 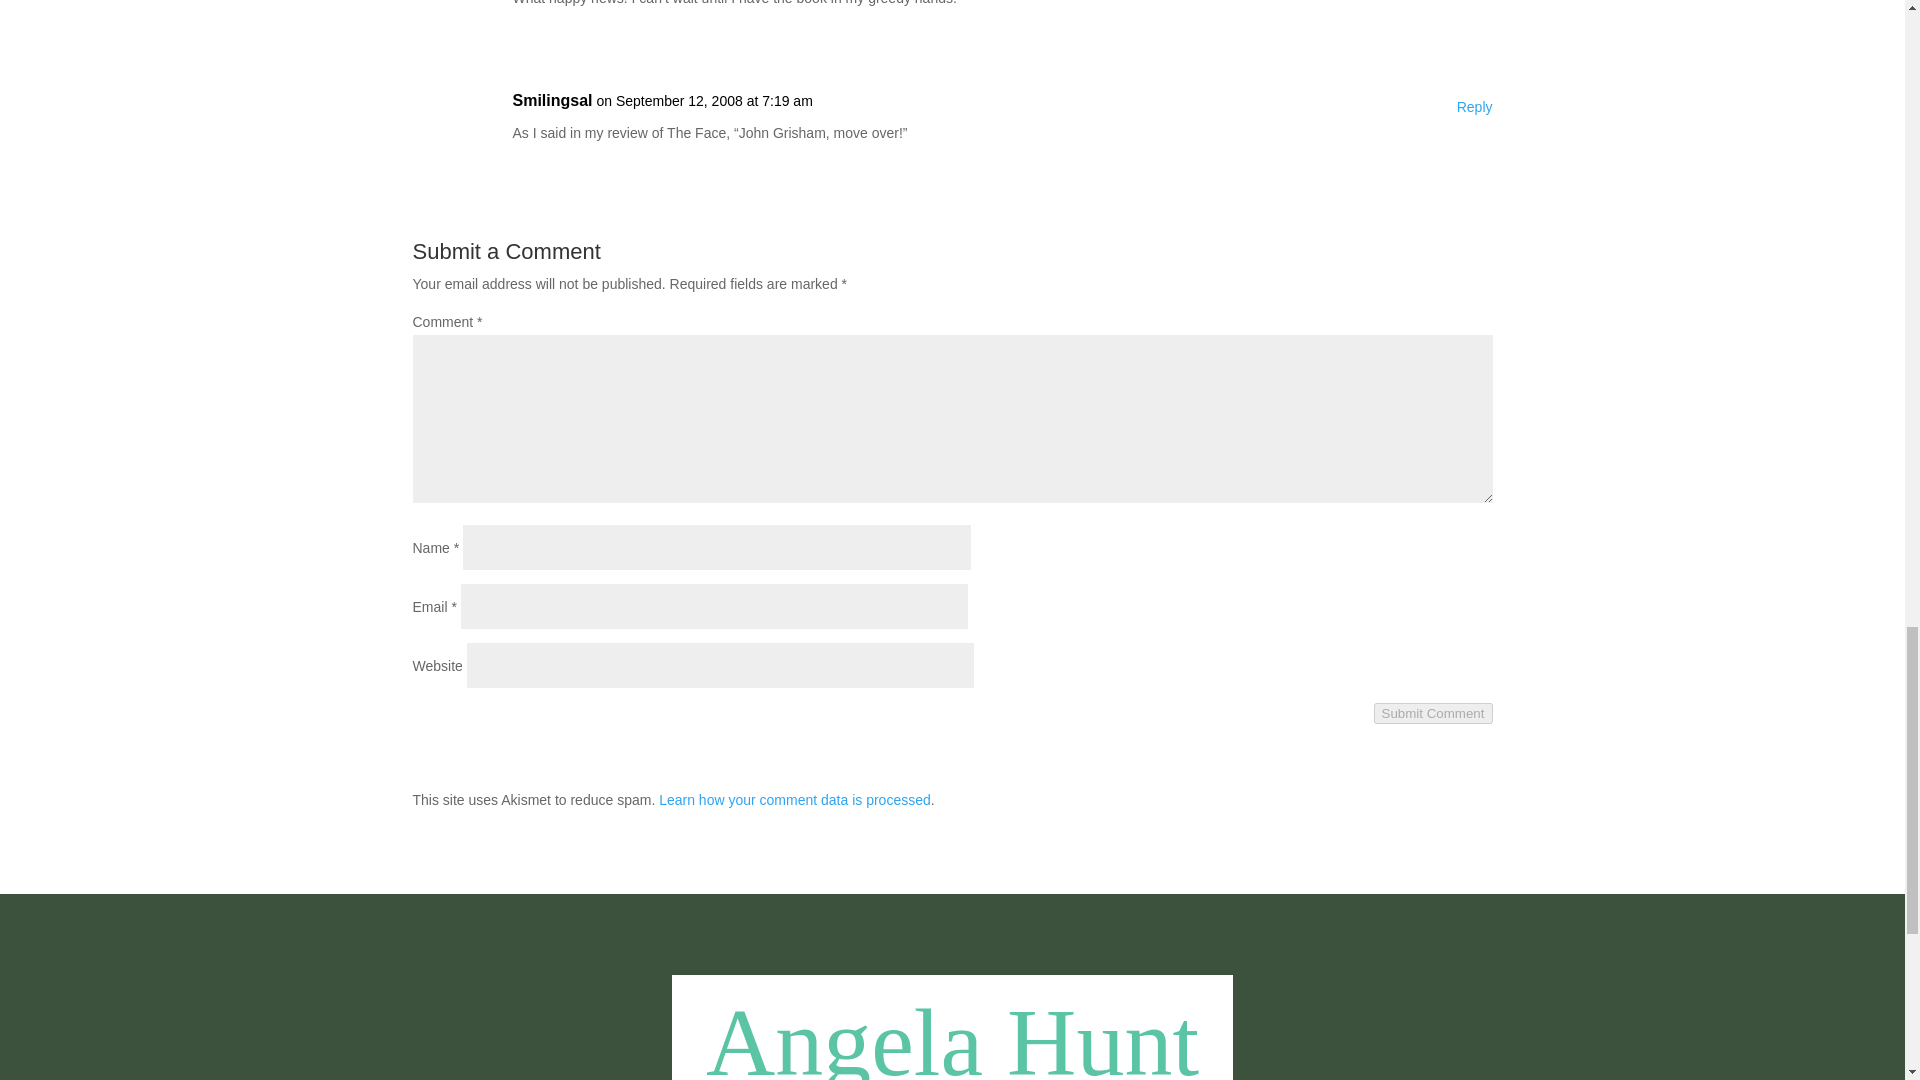 I want to click on Smilingsal, so click(x=552, y=100).